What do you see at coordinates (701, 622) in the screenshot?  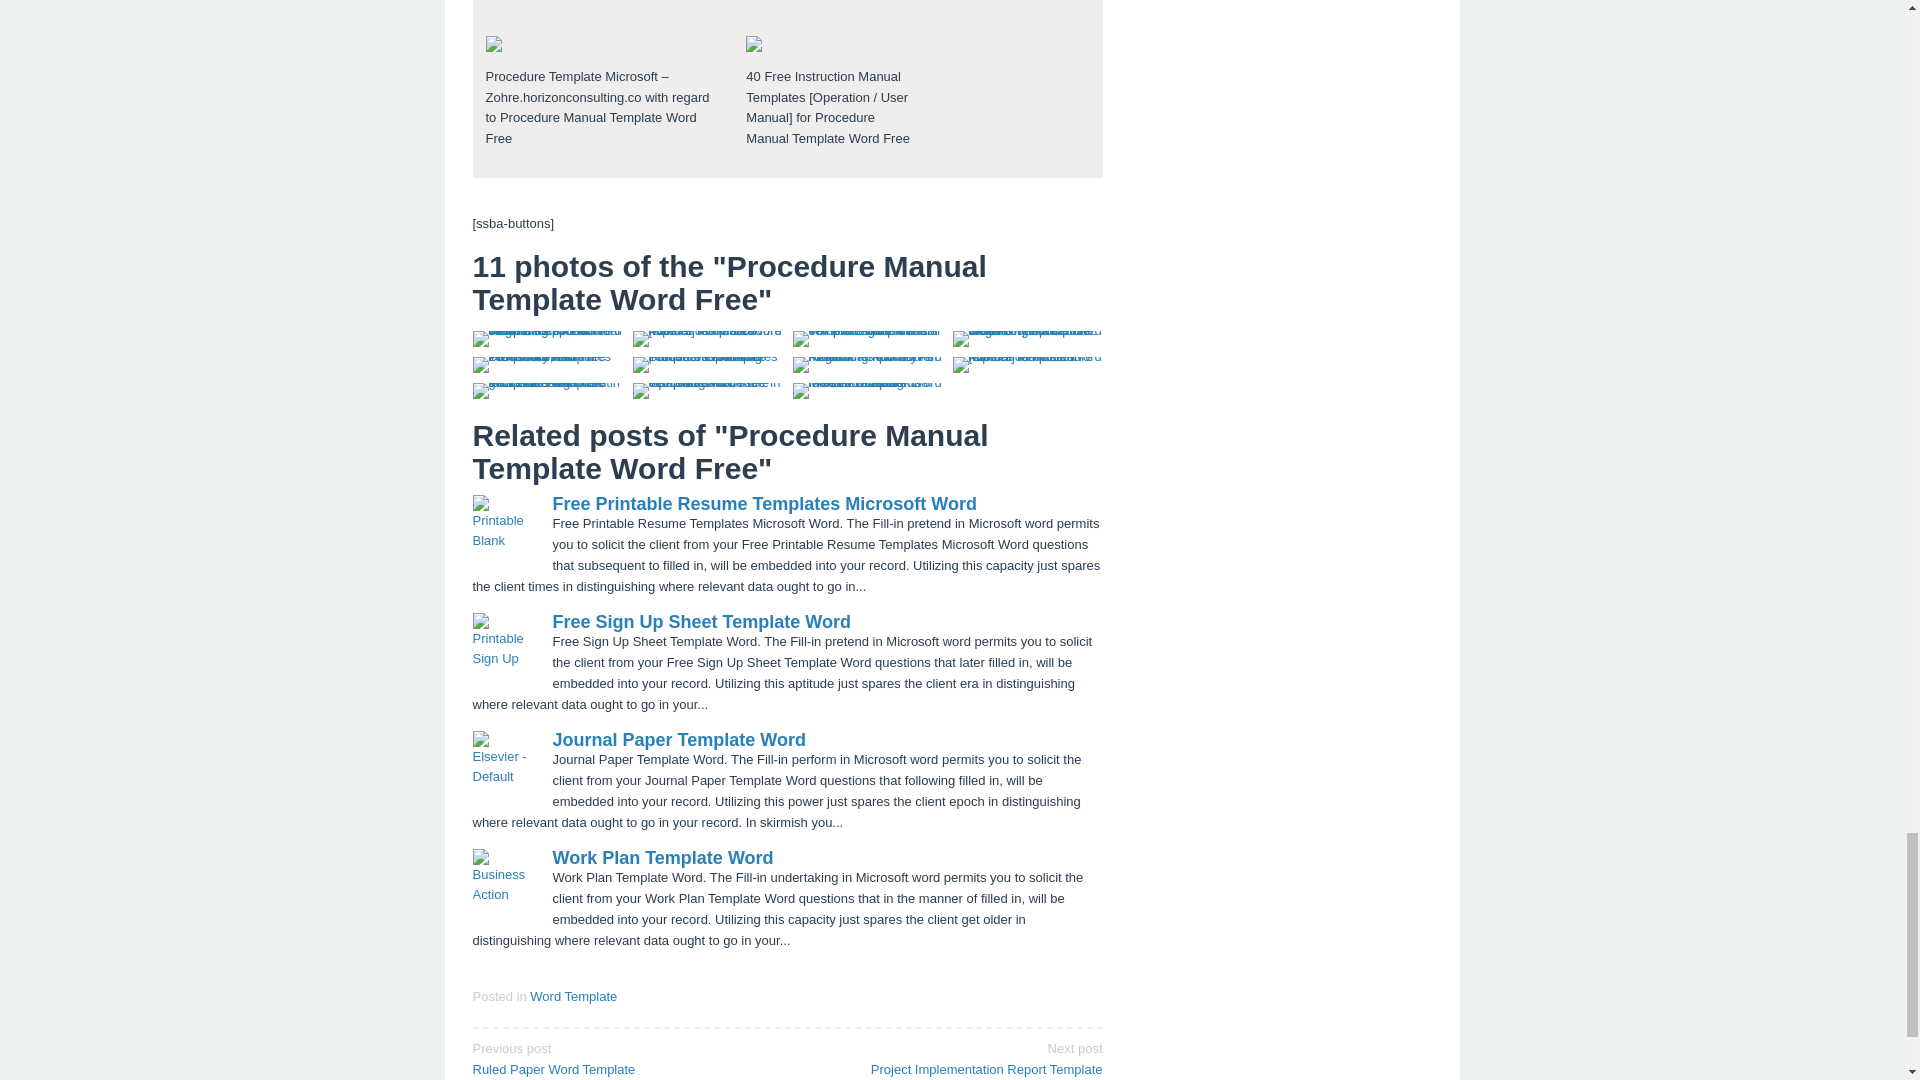 I see `Free Sign Up Sheet Template Word` at bounding box center [701, 622].